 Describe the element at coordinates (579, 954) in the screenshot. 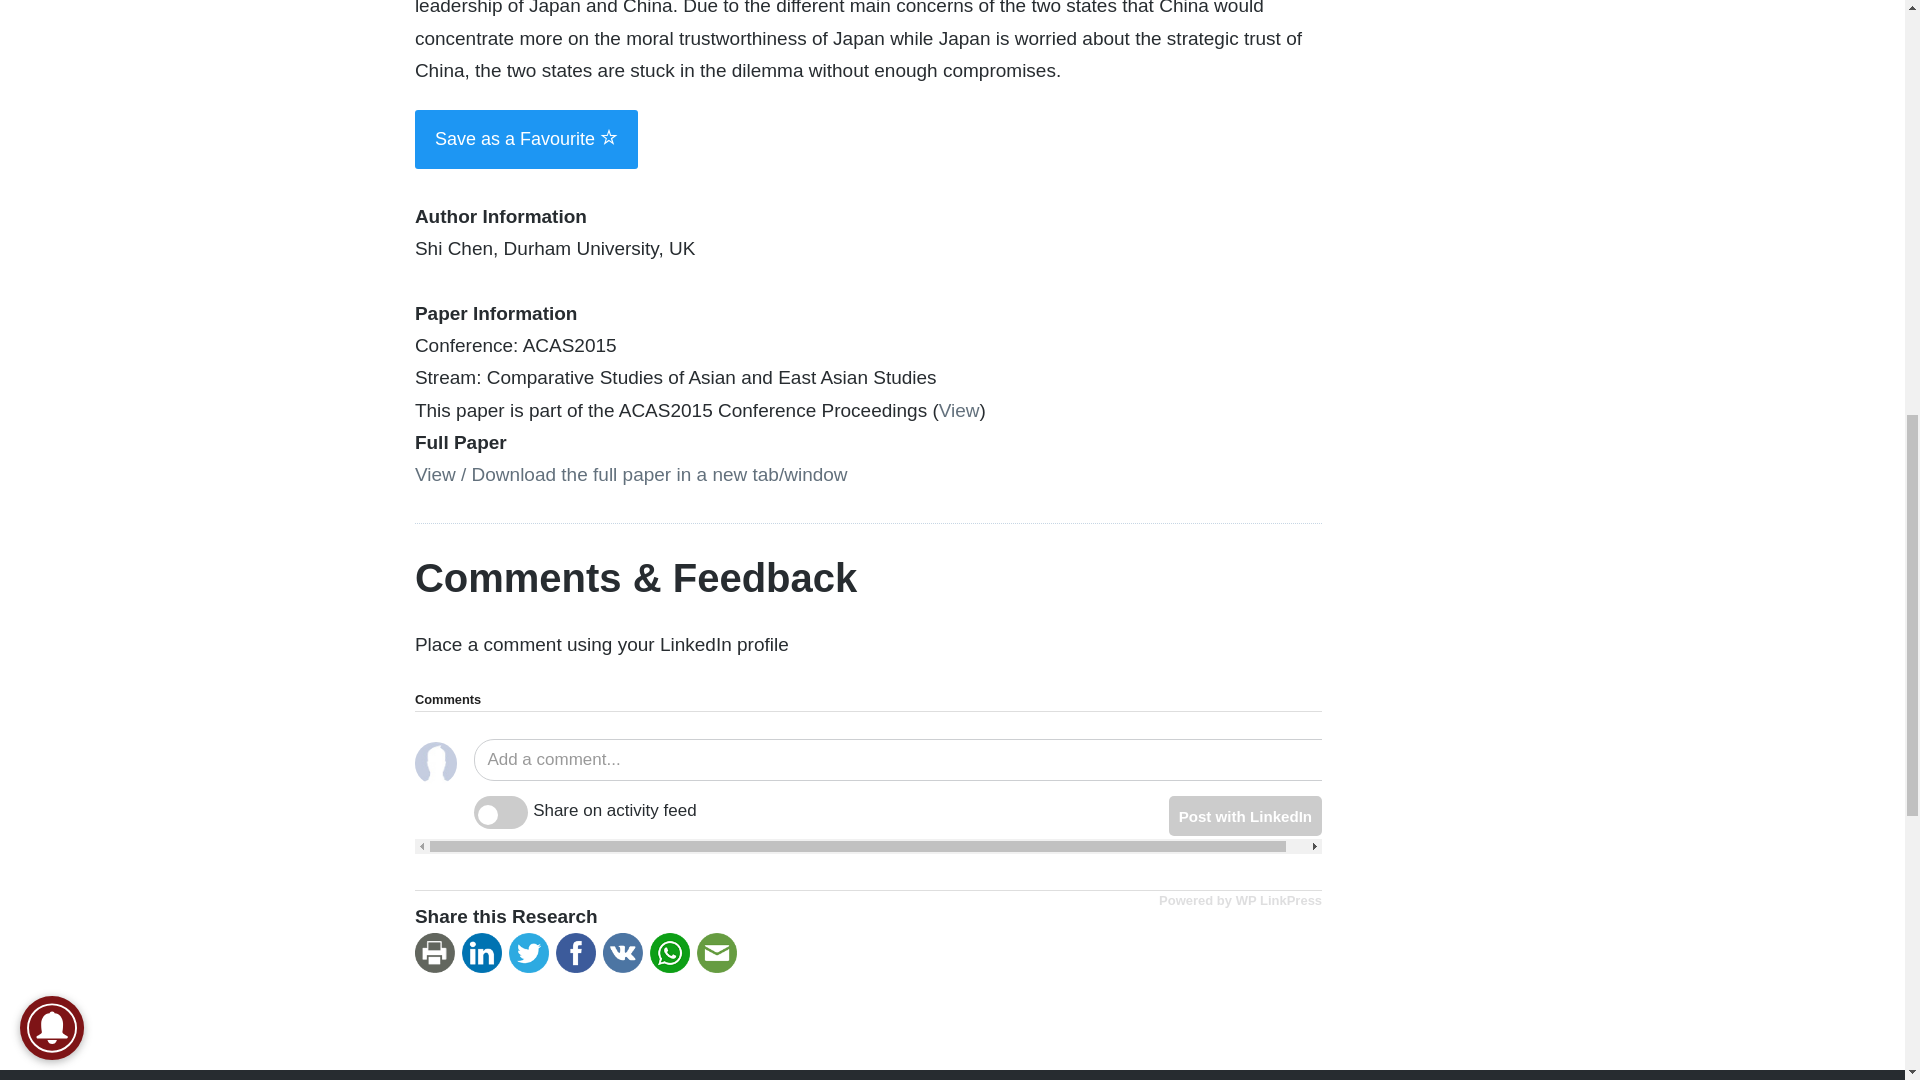

I see `facebook` at that location.